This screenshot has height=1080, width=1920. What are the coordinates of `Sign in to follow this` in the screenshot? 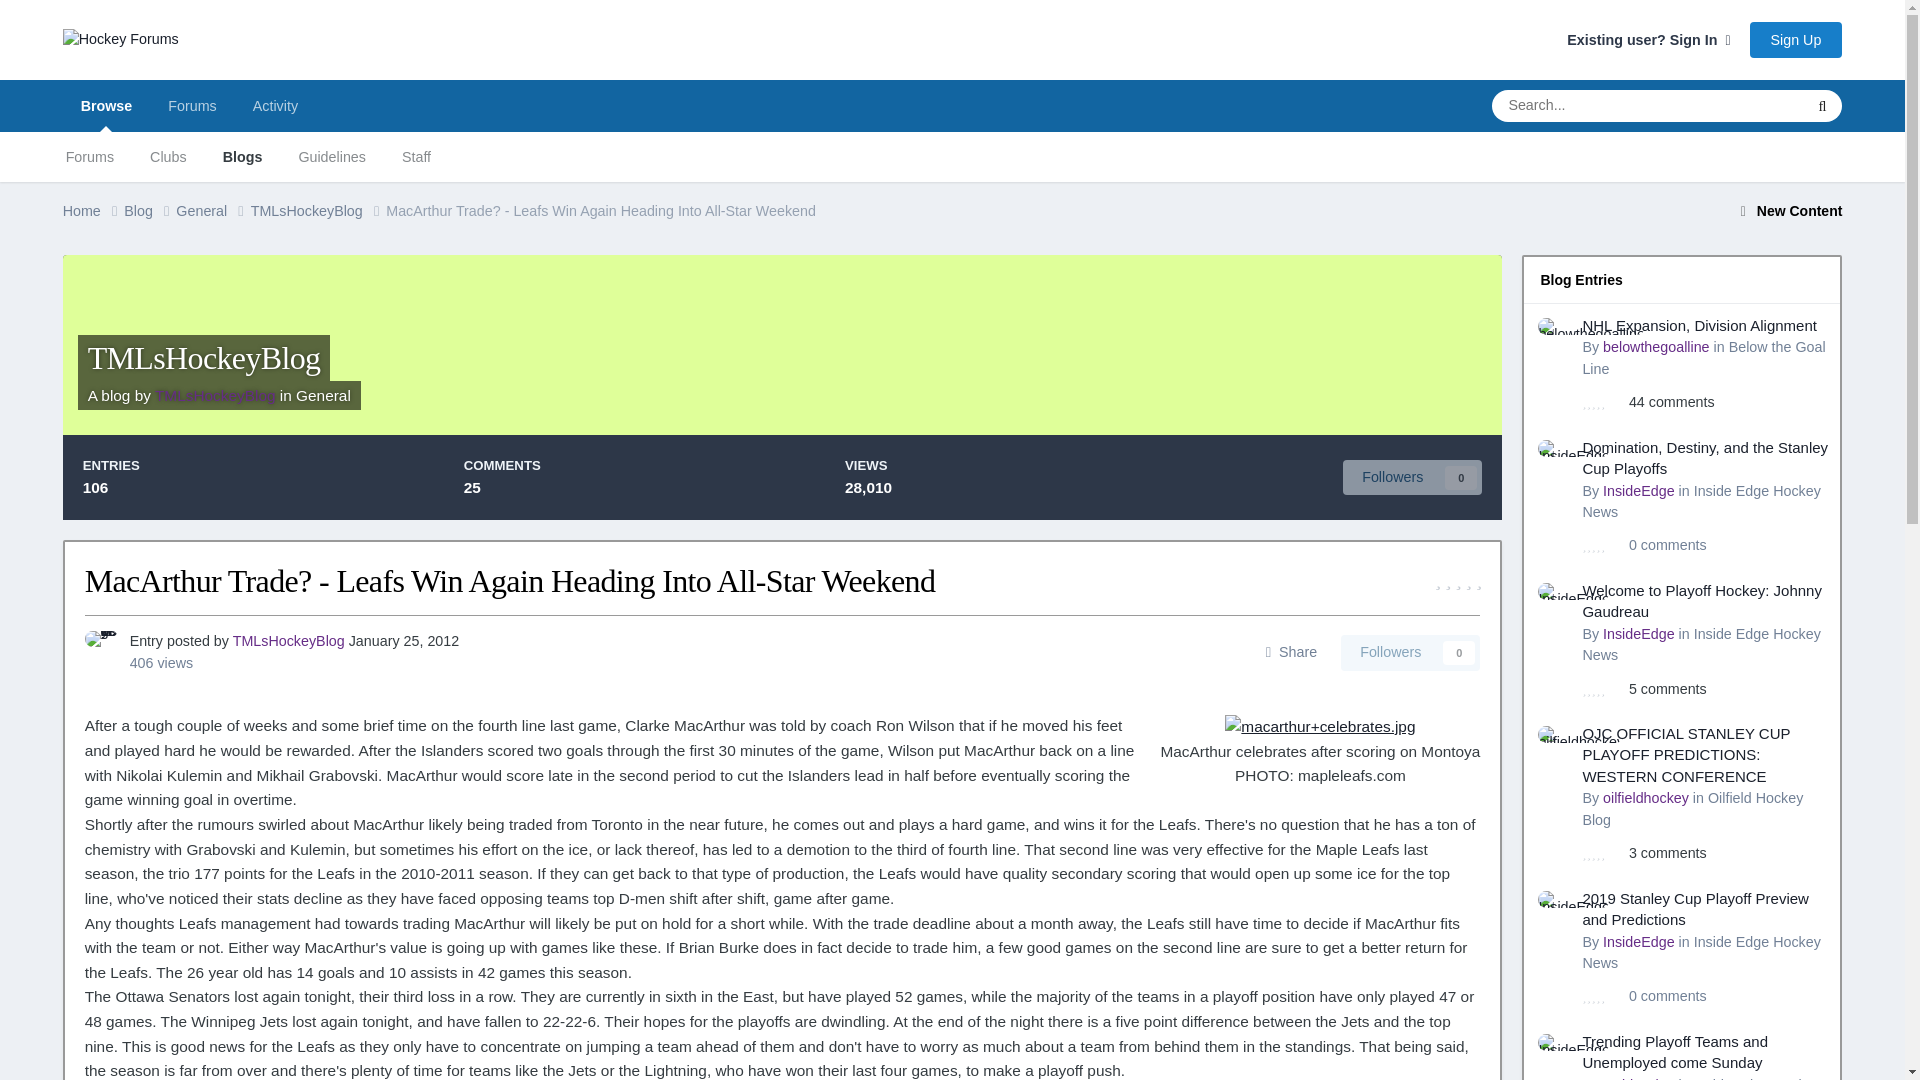 It's located at (1412, 477).